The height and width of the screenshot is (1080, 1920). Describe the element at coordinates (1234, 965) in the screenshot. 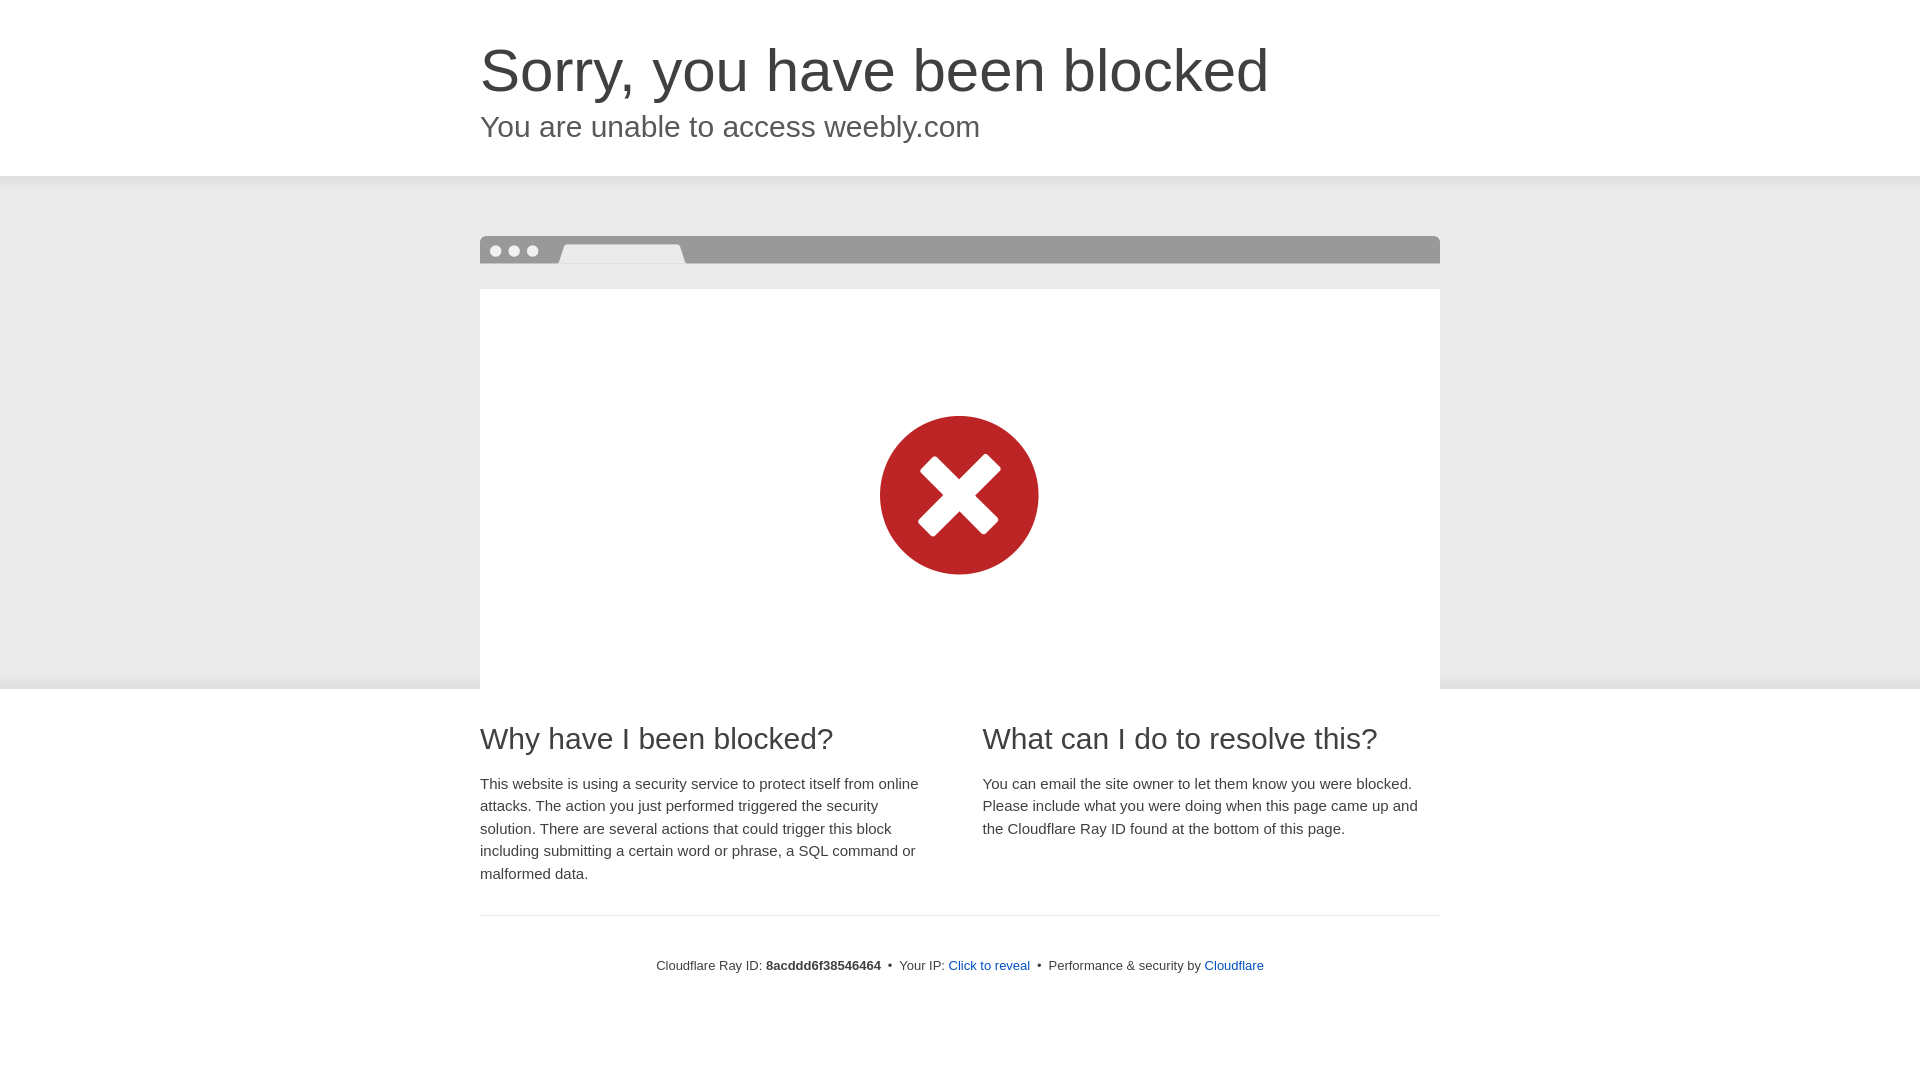

I see `Cloudflare` at that location.